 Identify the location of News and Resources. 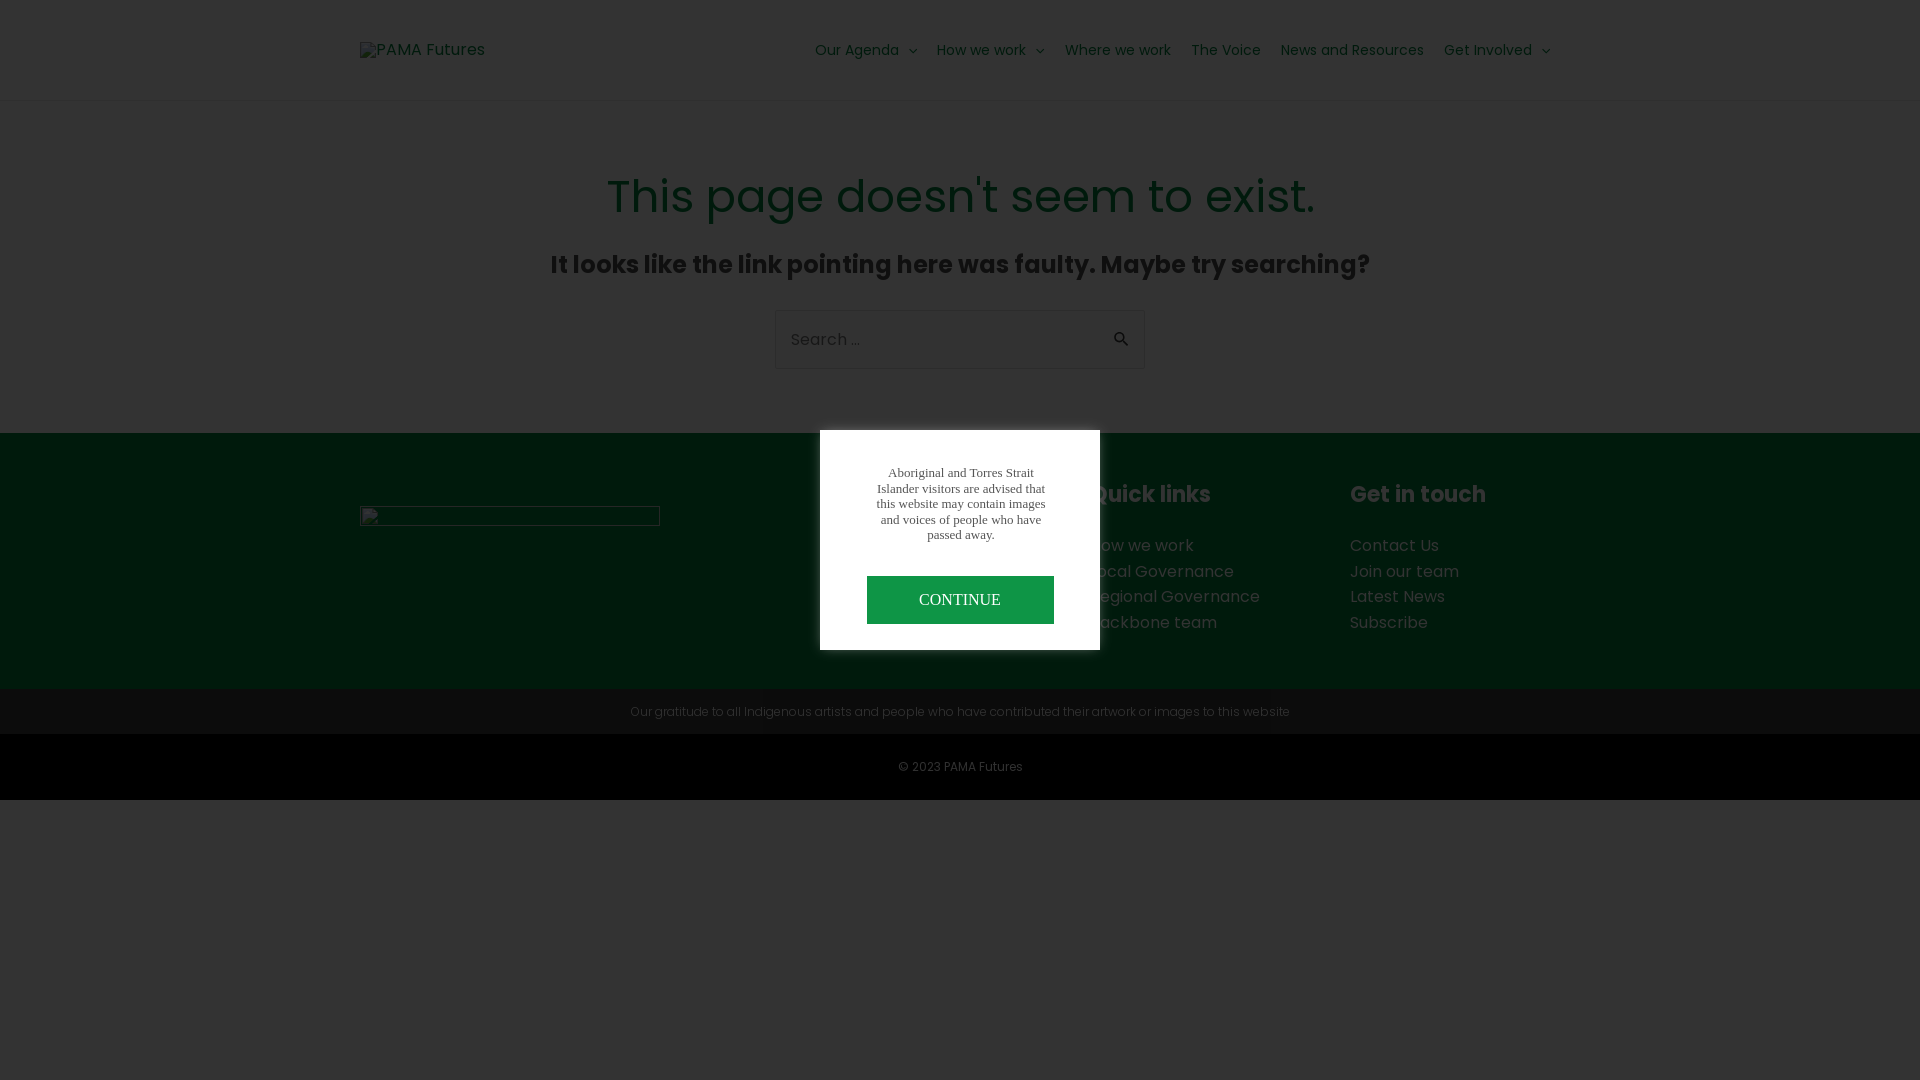
(1352, 50).